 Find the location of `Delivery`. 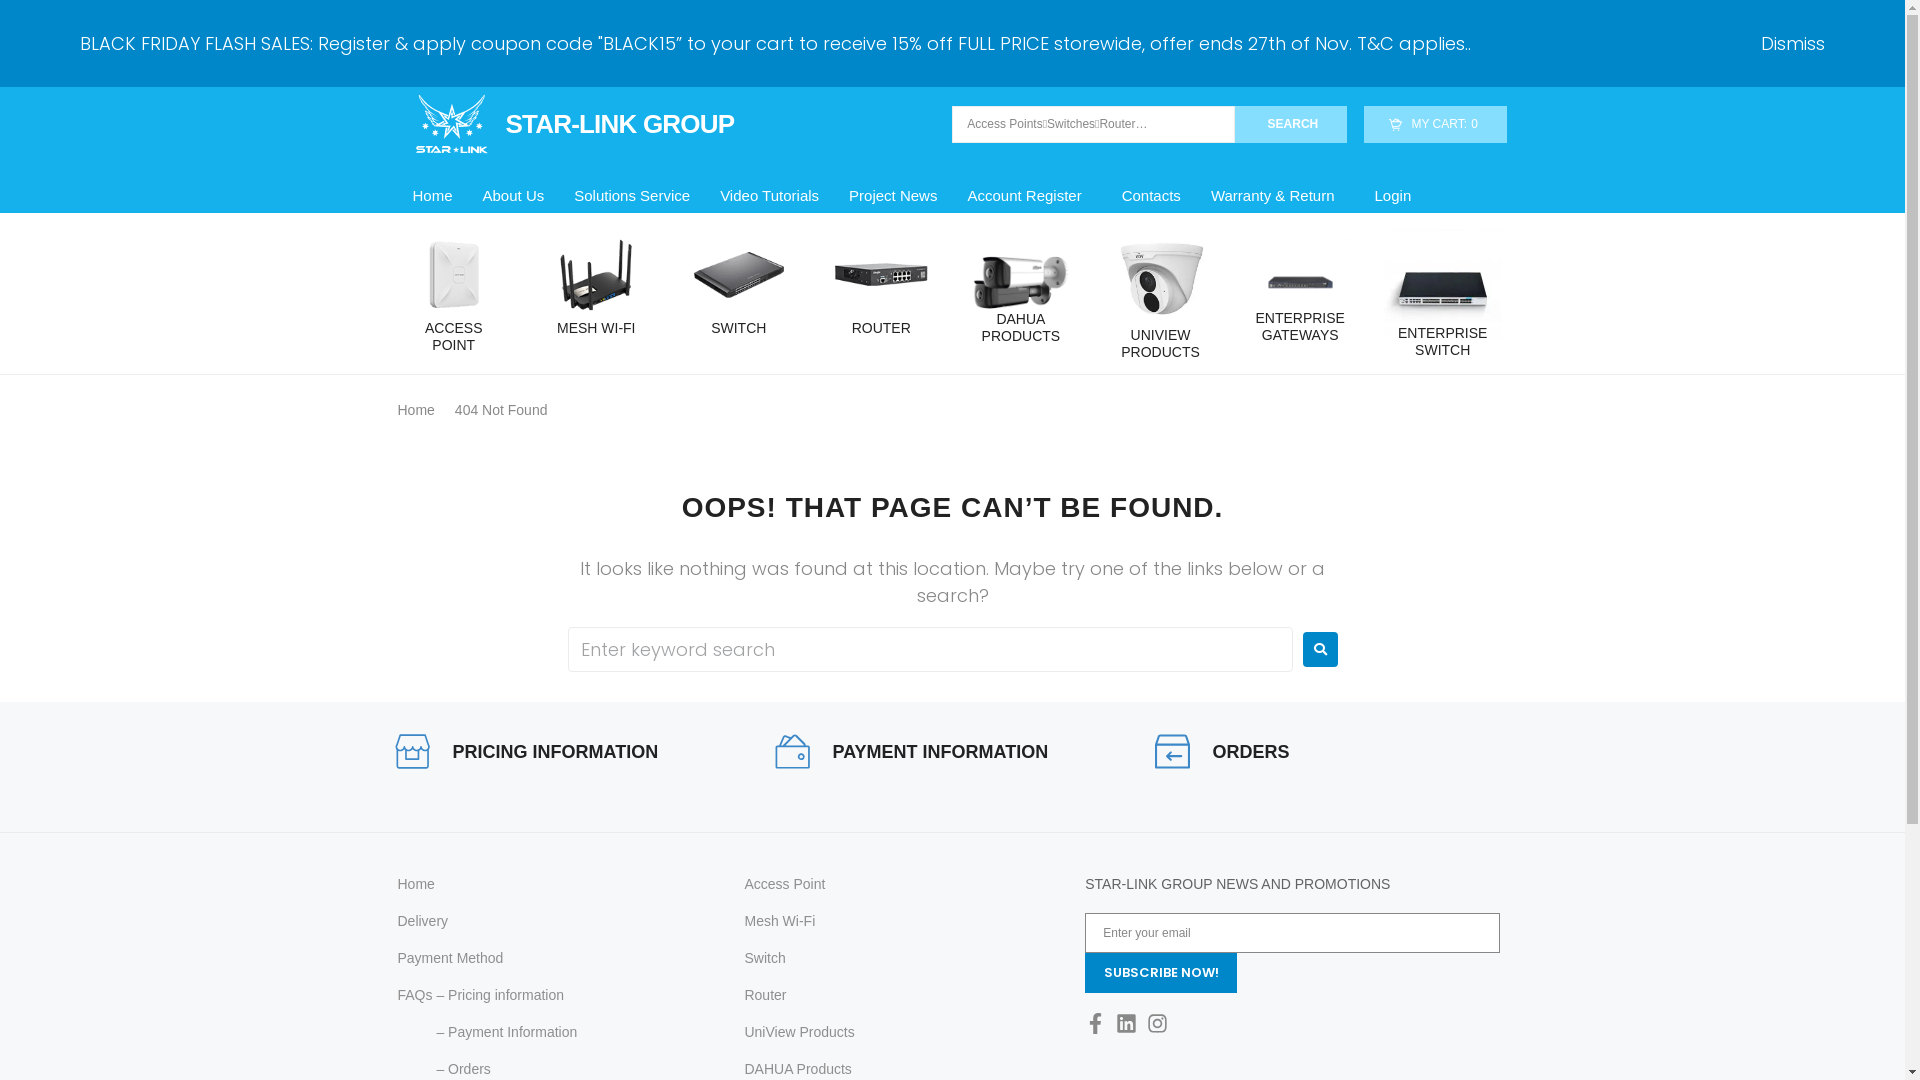

Delivery is located at coordinates (556, 922).